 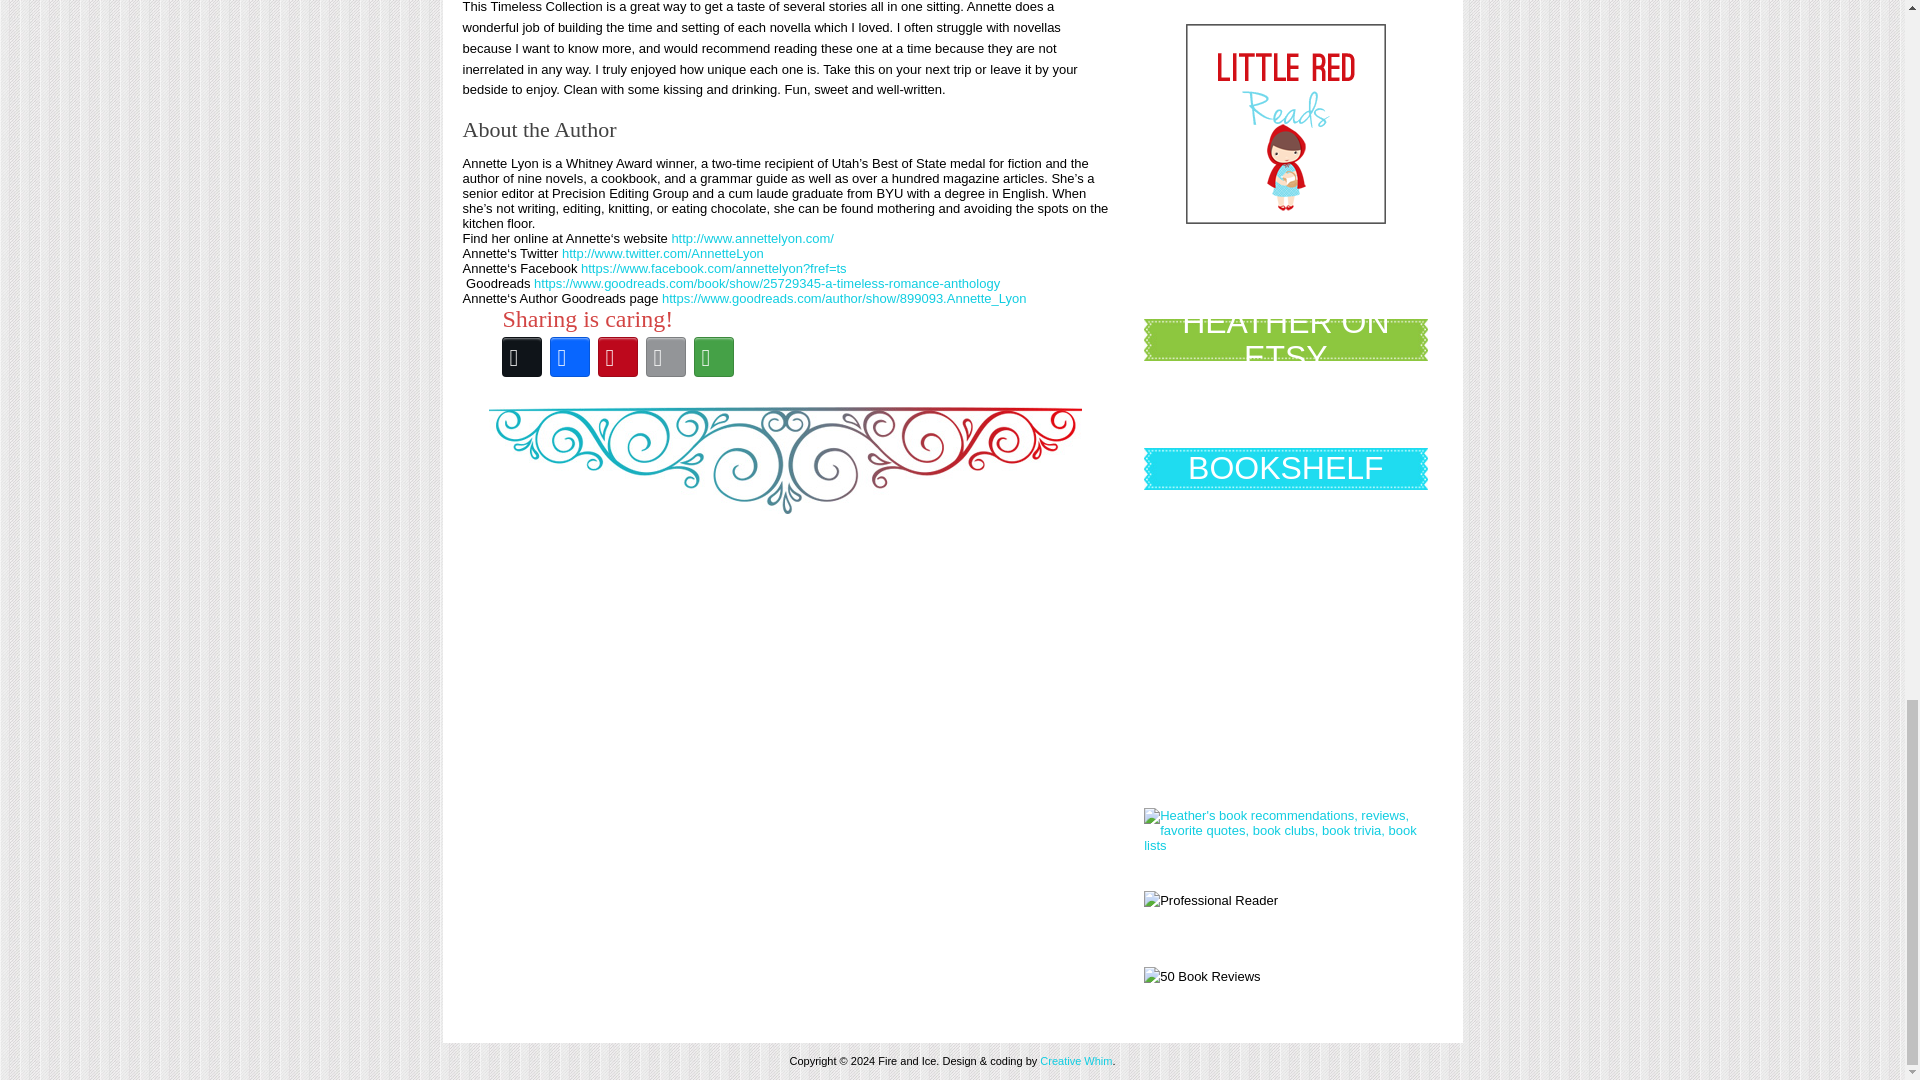 I want to click on Professional Reader, so click(x=1211, y=901).